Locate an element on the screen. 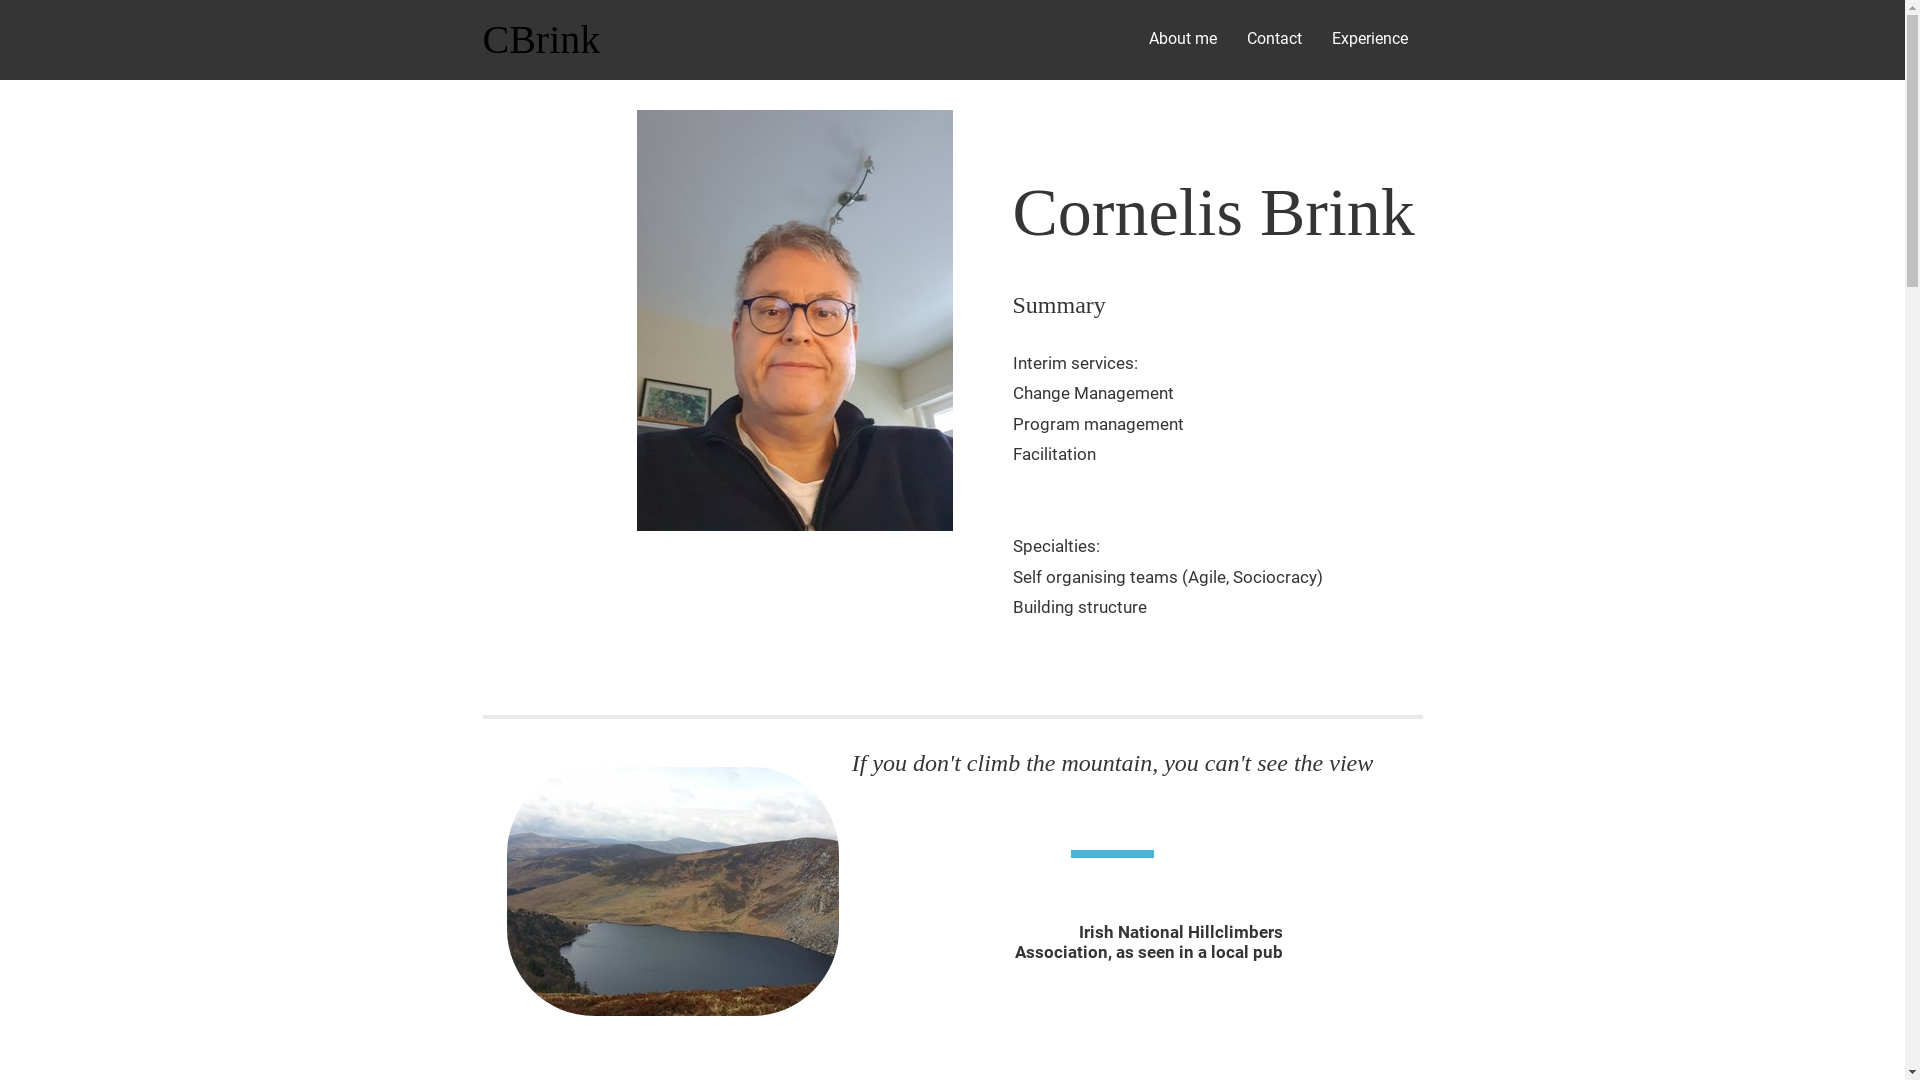  Experience is located at coordinates (1369, 40).